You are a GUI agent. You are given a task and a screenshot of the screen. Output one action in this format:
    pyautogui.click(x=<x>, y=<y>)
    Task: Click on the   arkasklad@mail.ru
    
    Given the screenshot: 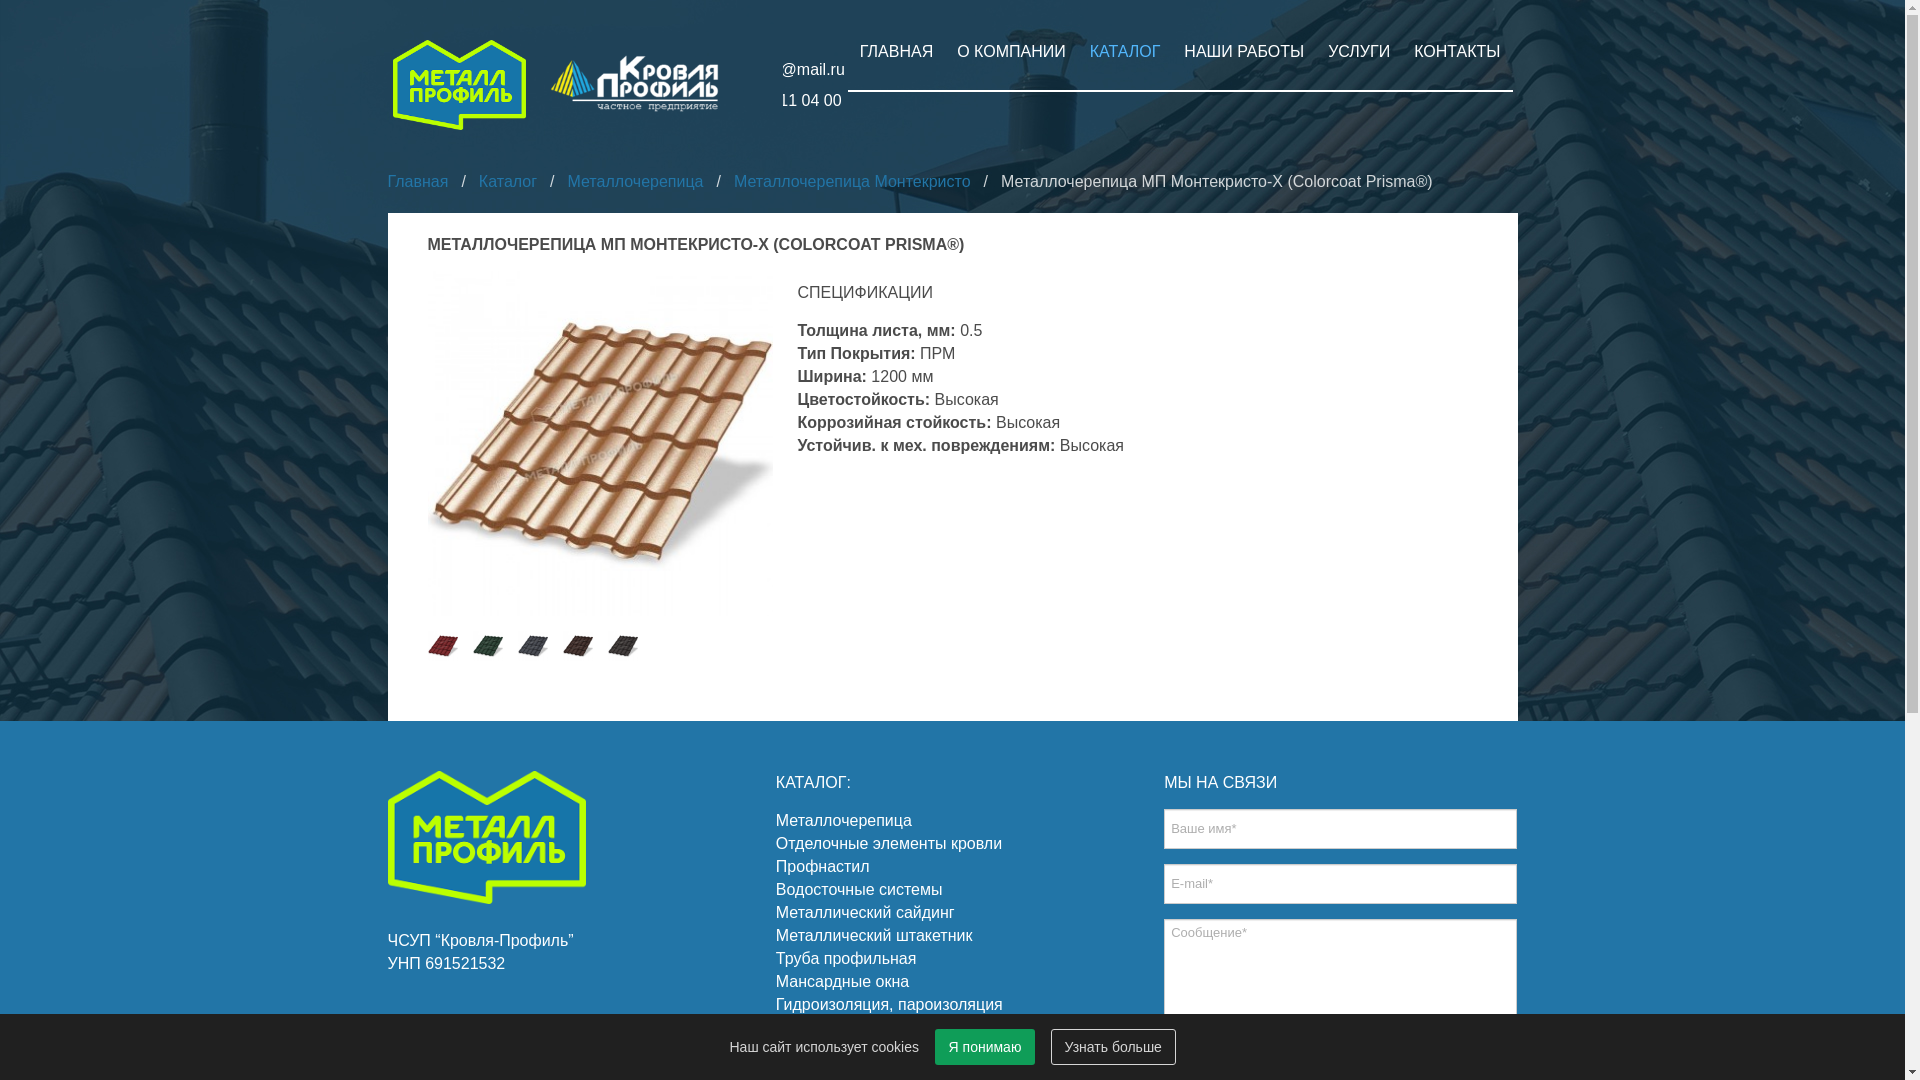 What is the action you would take?
    pyautogui.click(x=758, y=69)
    